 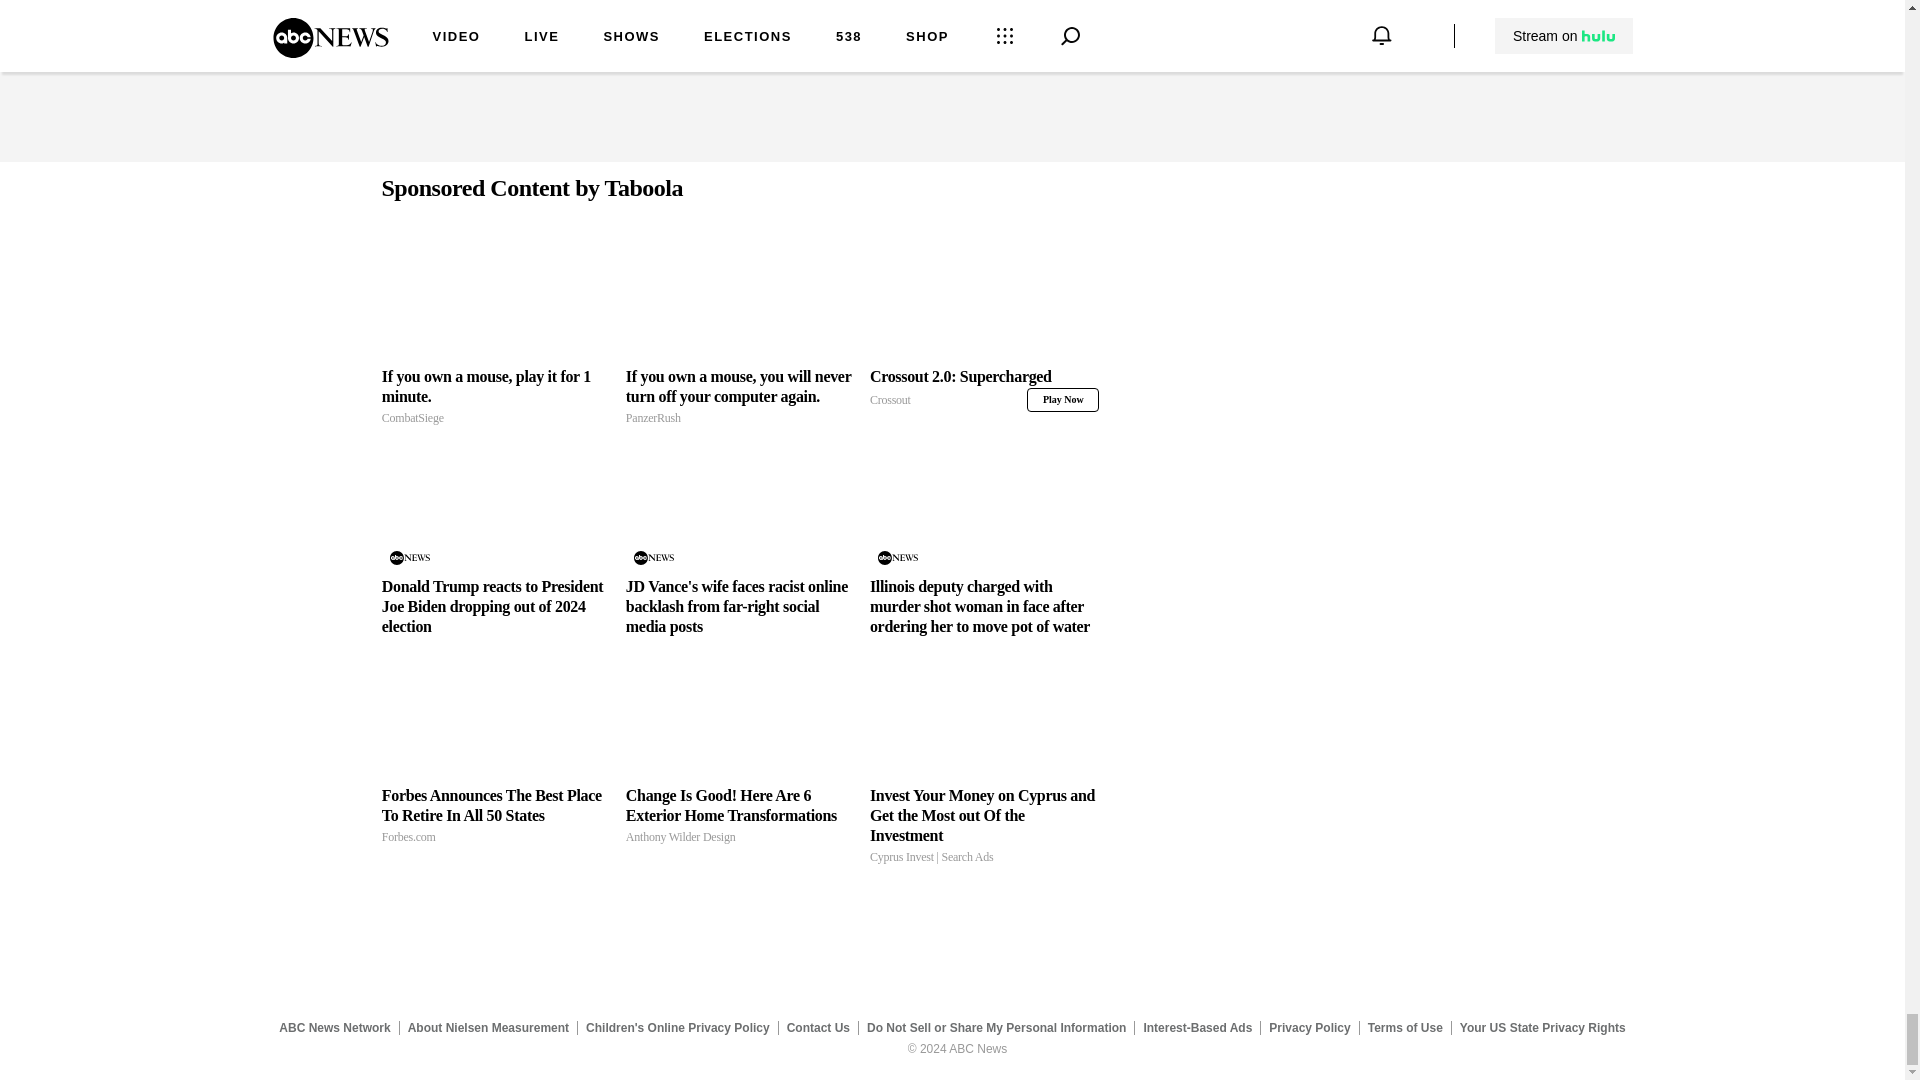 I want to click on Change Is Good! Here Are 6 Exterior Home Transformations, so click(x=740, y=716).